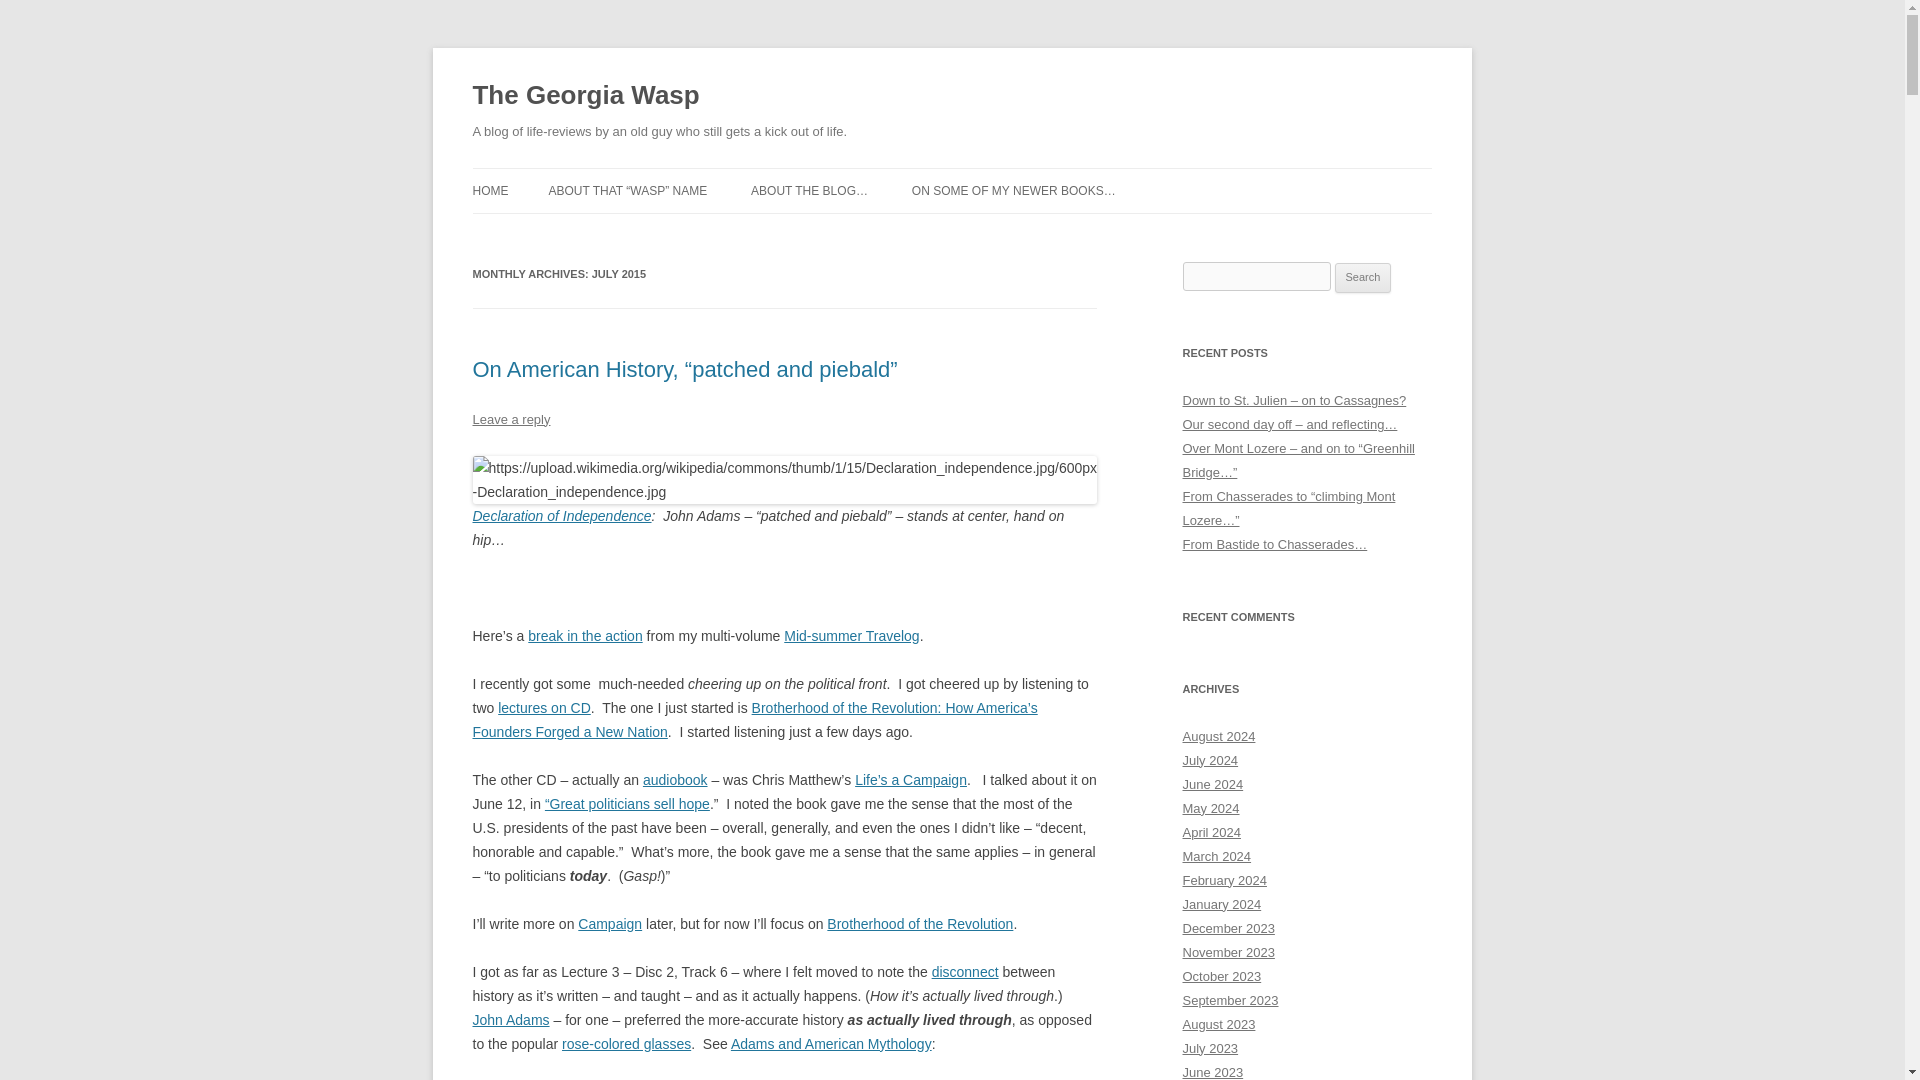 This screenshot has height=1080, width=1920. What do you see at coordinates (998, 175) in the screenshot?
I see `Skip to content` at bounding box center [998, 175].